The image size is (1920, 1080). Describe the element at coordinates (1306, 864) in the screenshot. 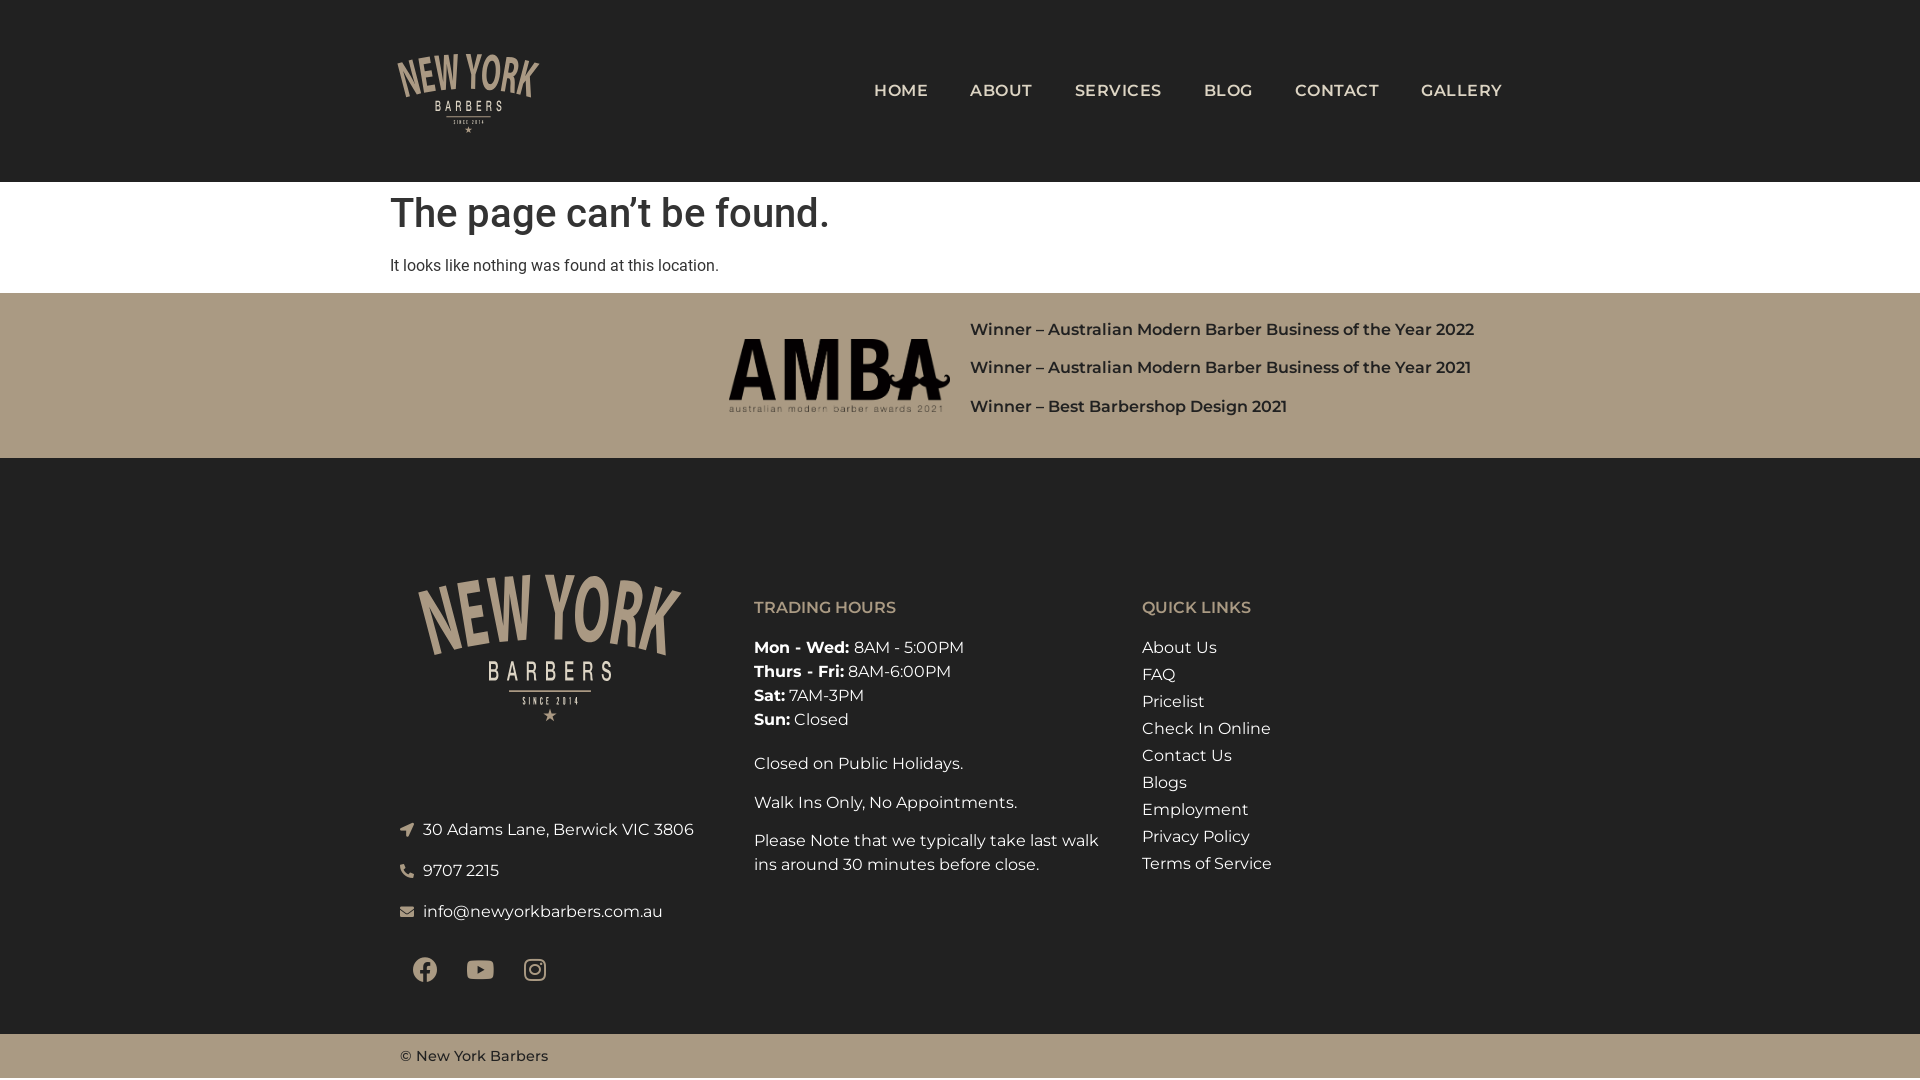

I see `Terms of Service` at that location.